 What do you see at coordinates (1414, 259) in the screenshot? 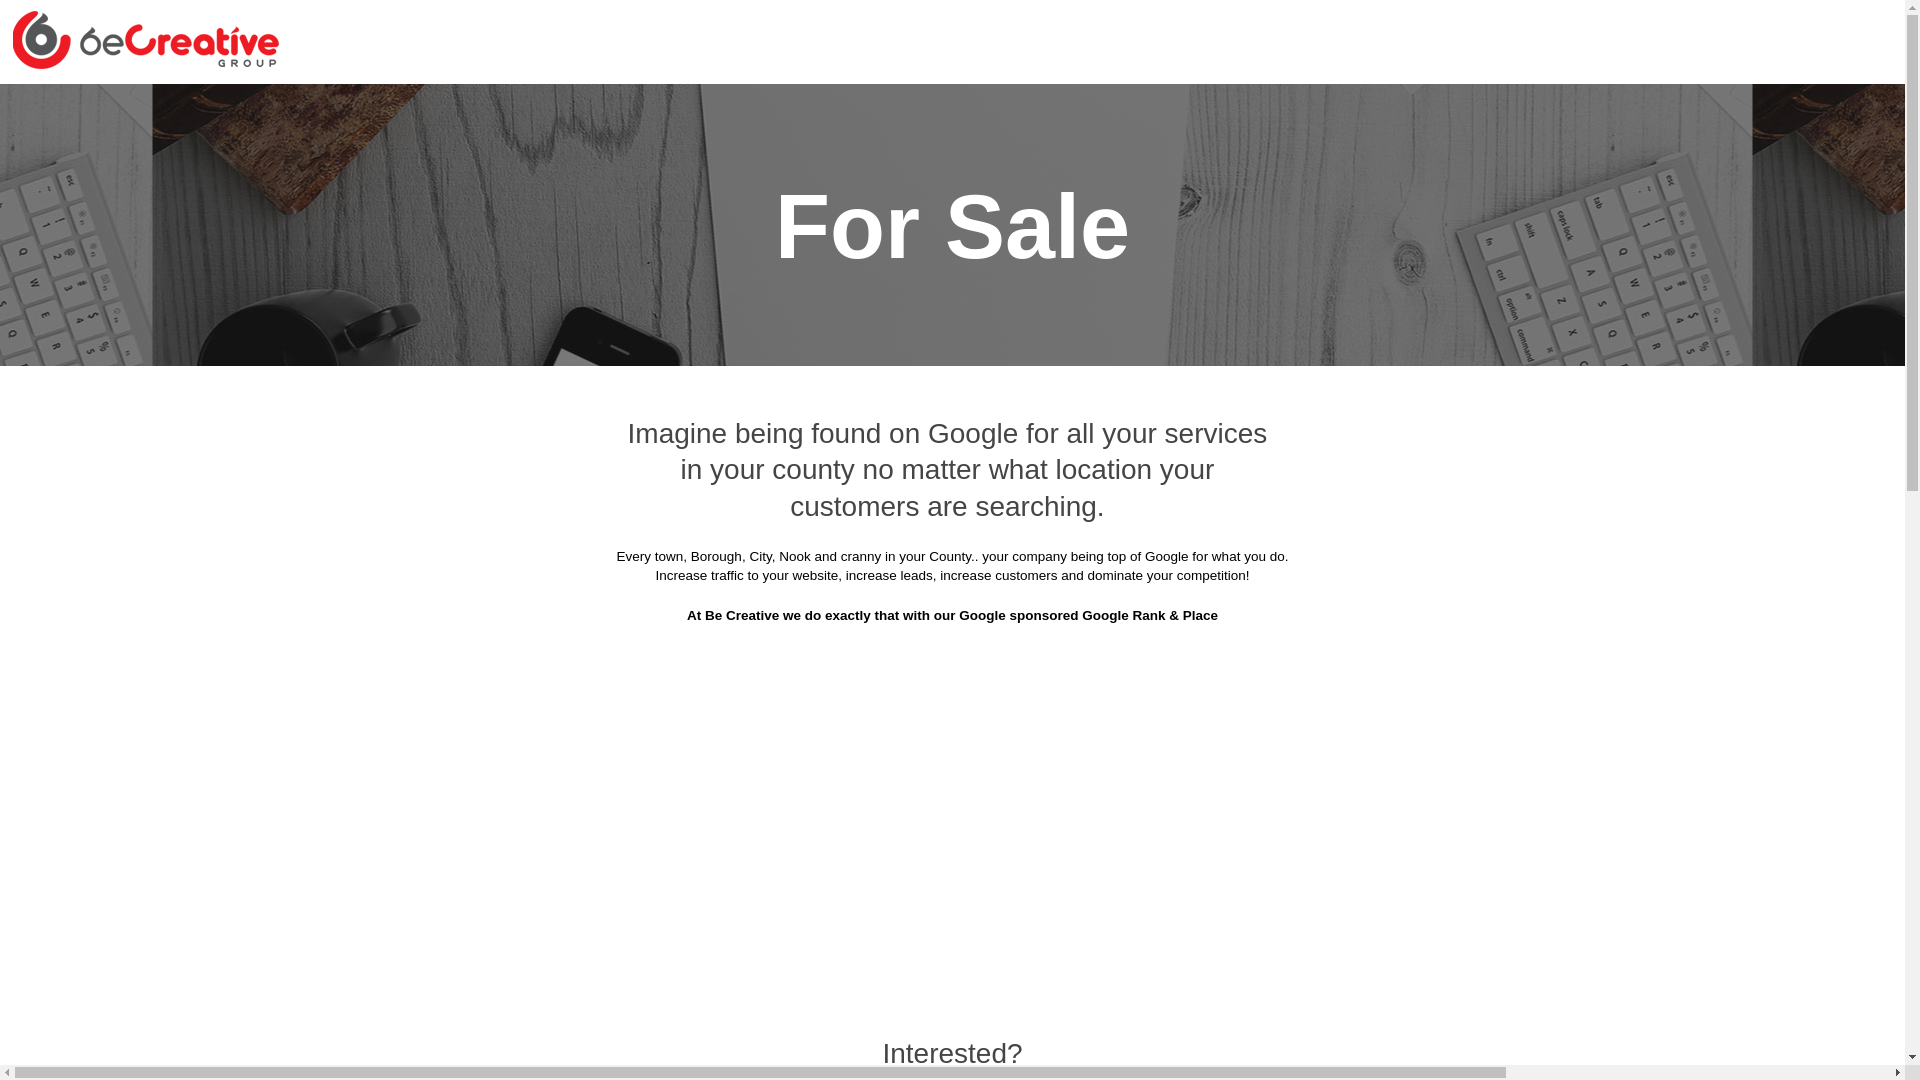
I see `Aggregate Suppliers Camborne Cornwall` at bounding box center [1414, 259].